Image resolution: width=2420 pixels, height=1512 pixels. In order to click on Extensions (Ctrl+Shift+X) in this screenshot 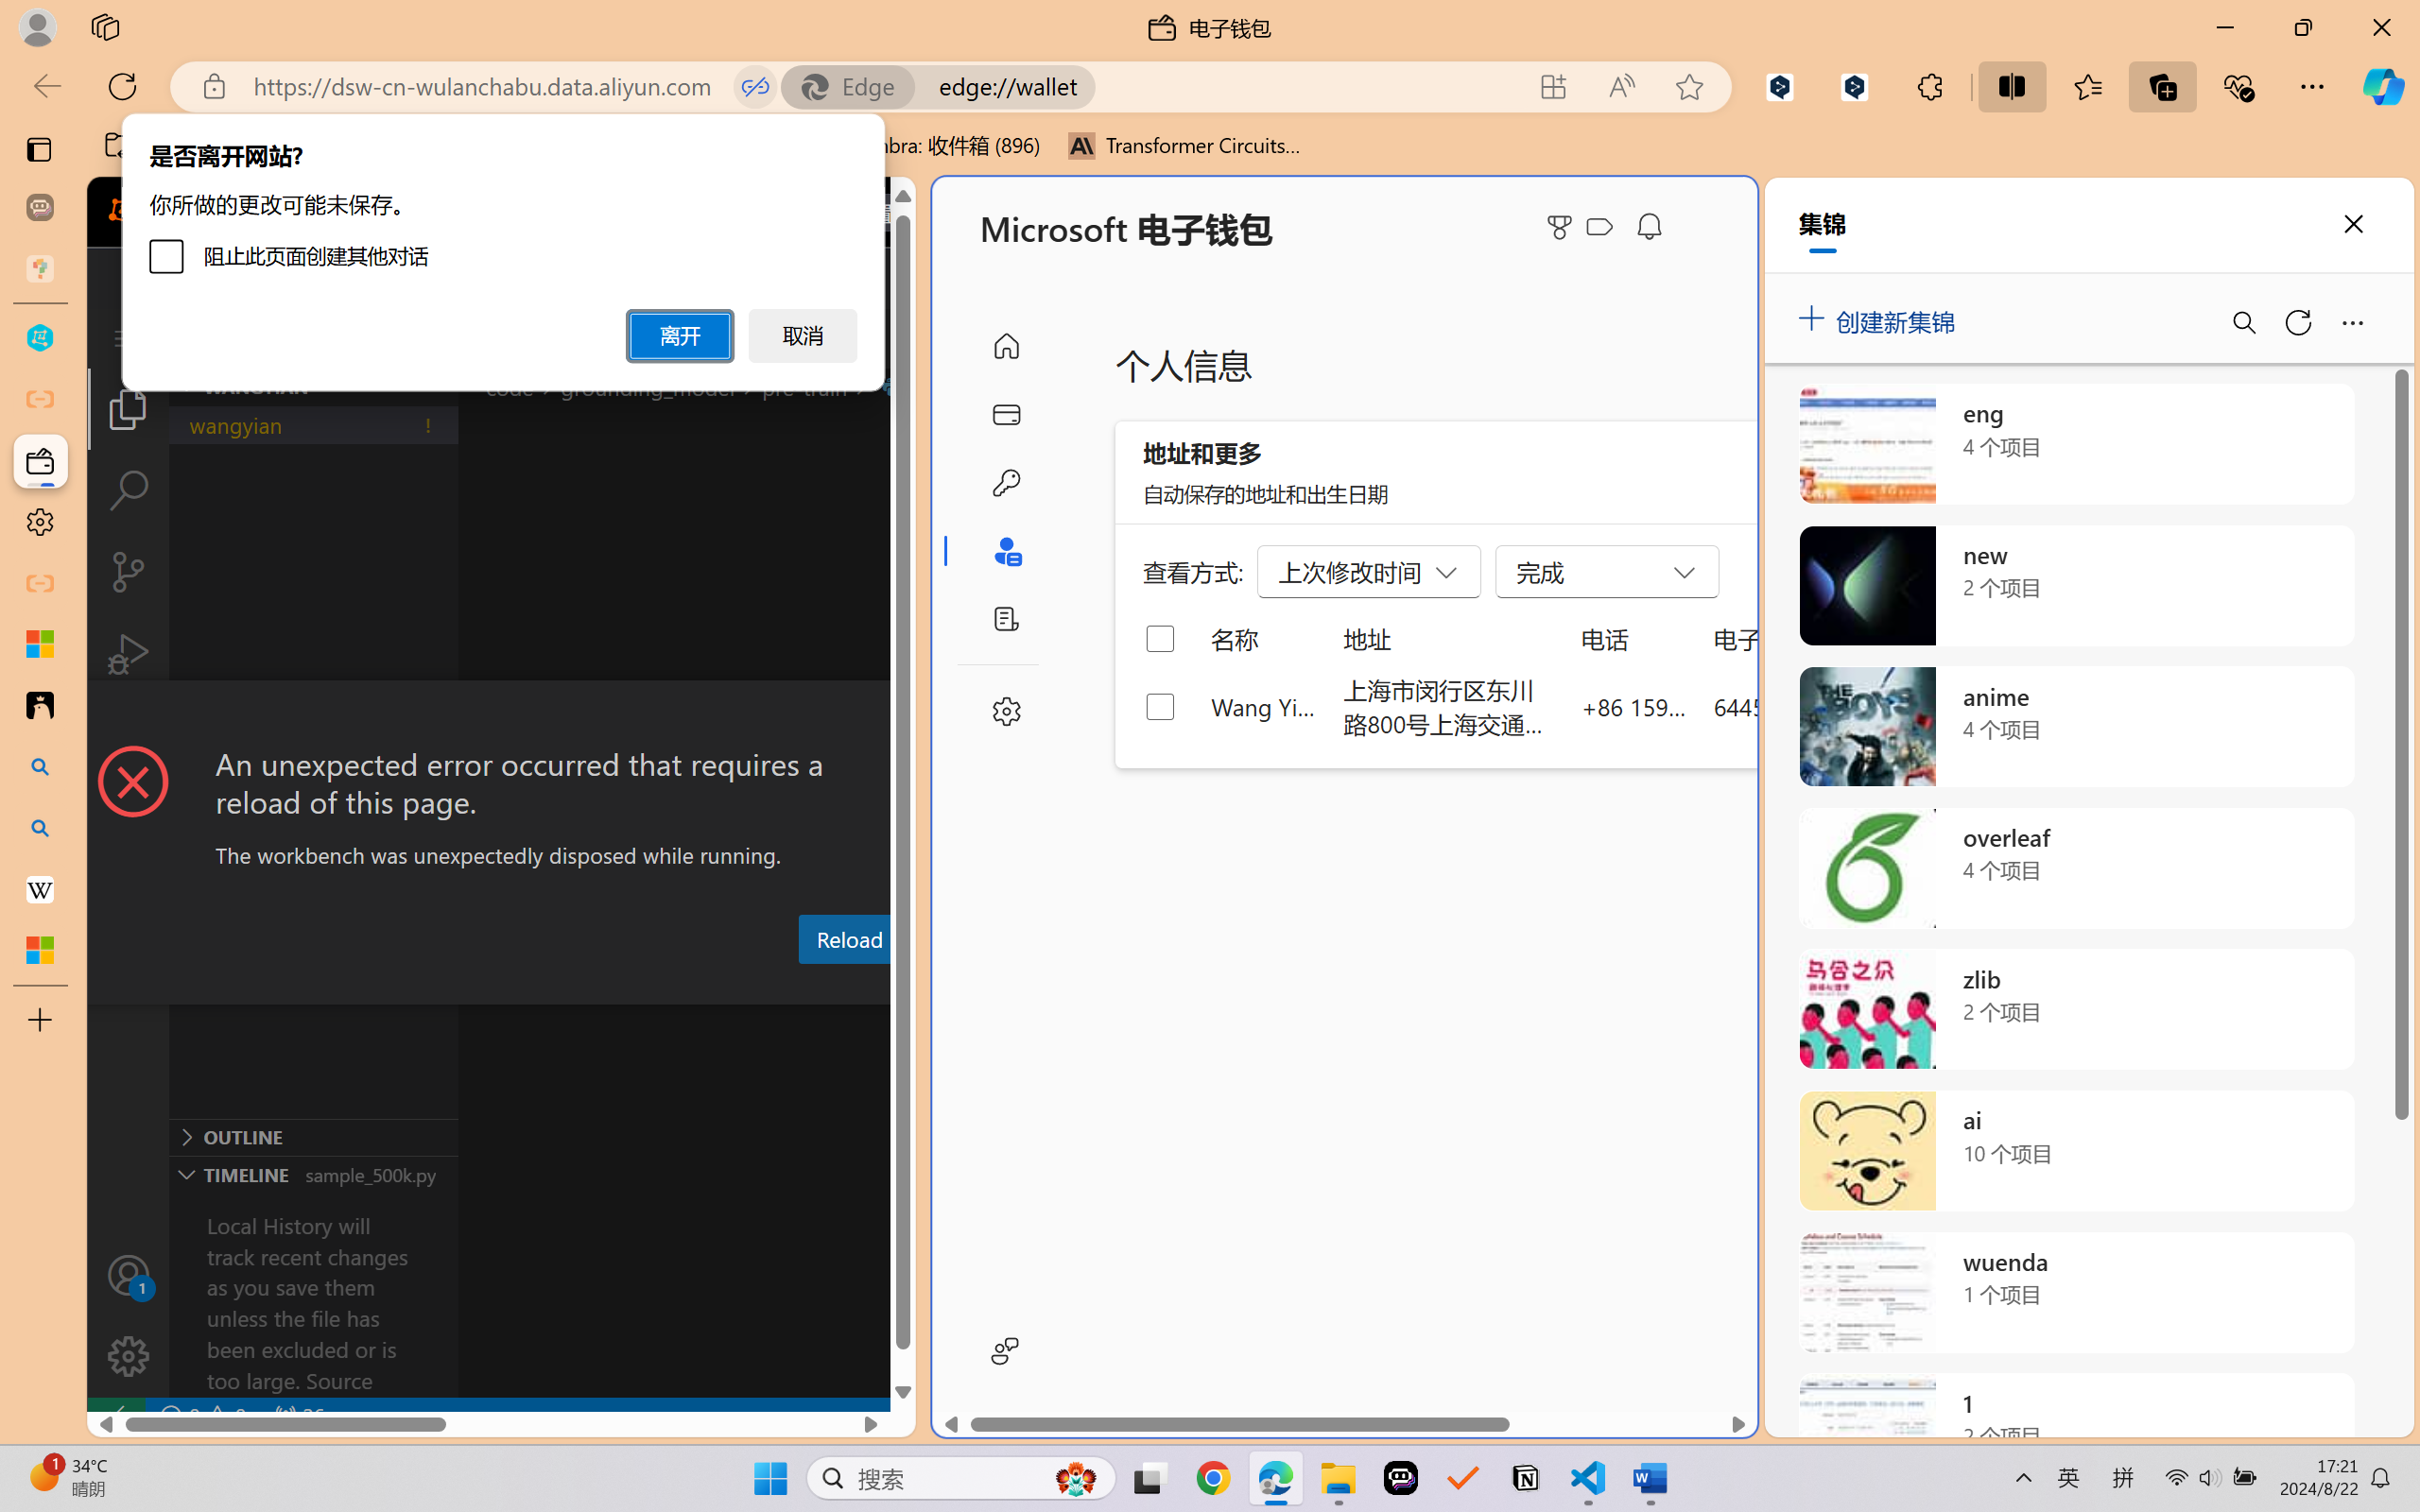, I will do `click(129, 735)`.